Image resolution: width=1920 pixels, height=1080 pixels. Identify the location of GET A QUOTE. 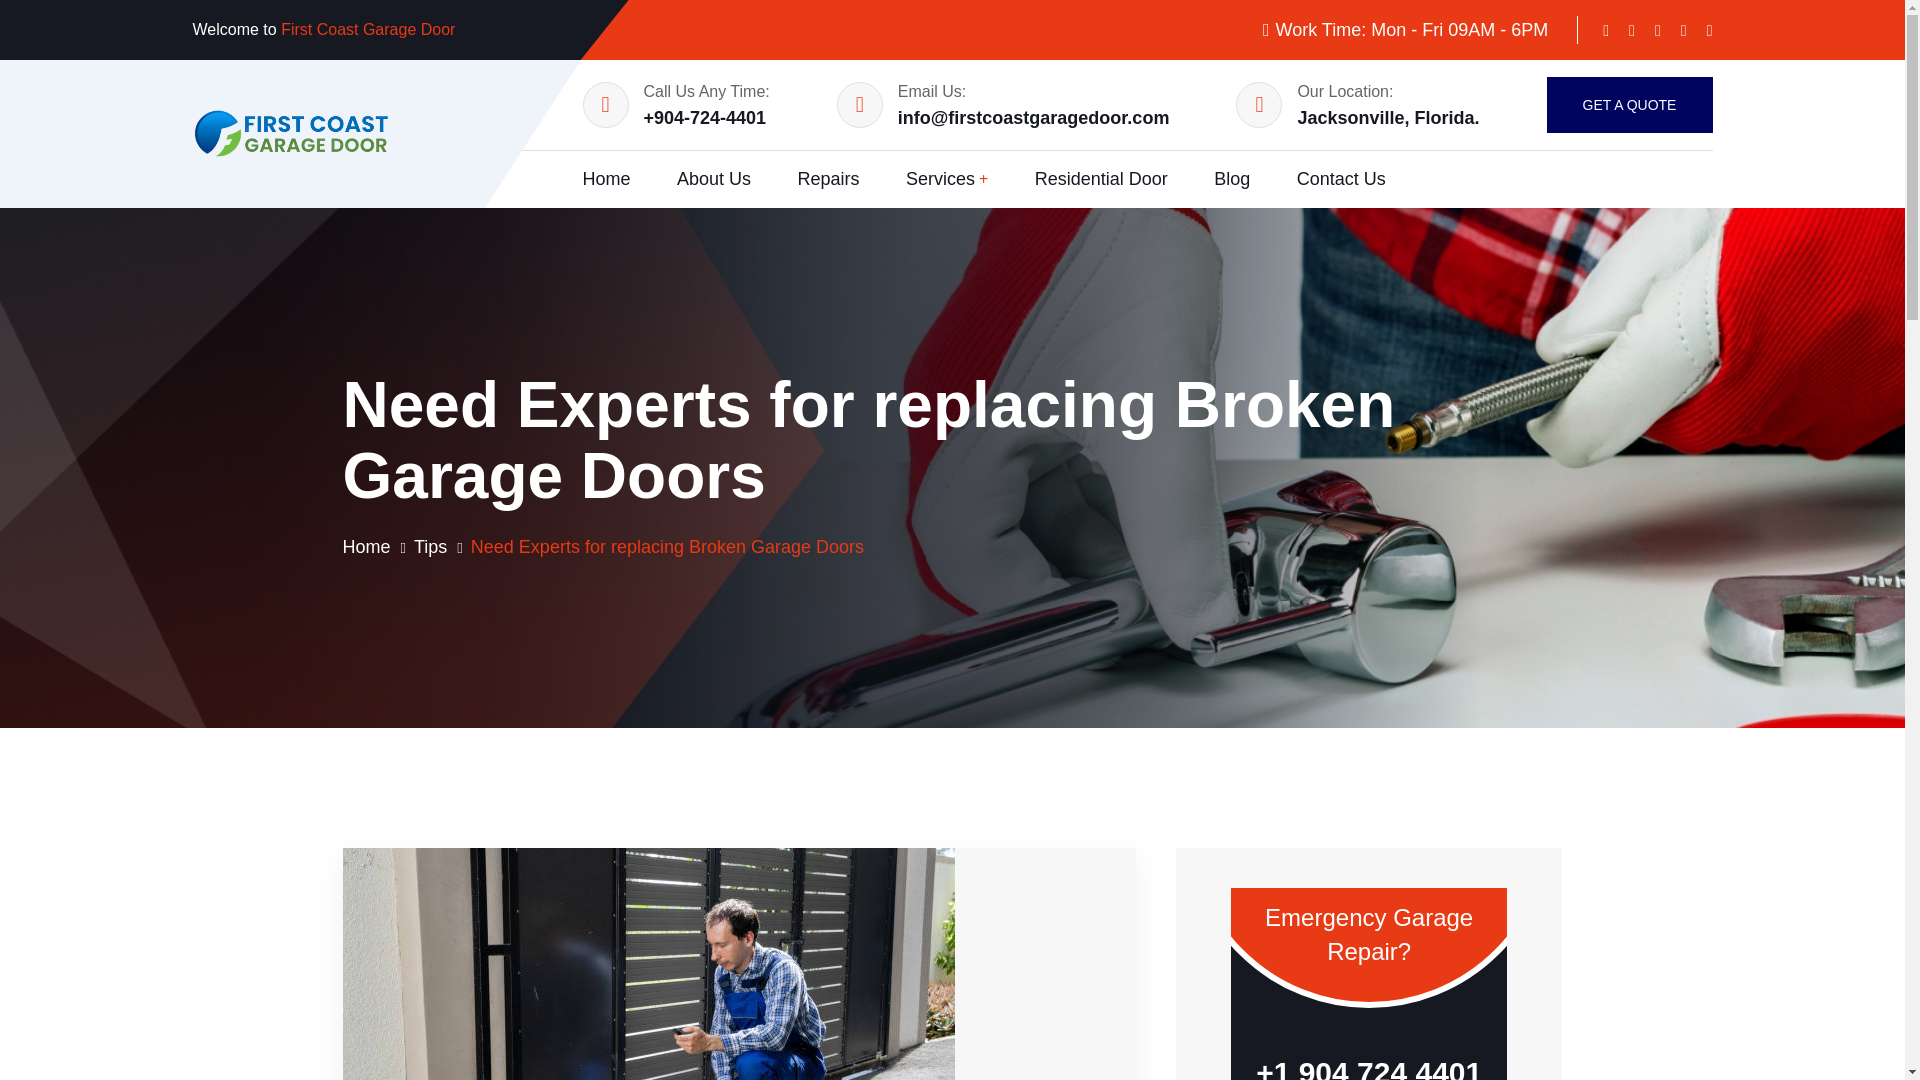
(1628, 104).